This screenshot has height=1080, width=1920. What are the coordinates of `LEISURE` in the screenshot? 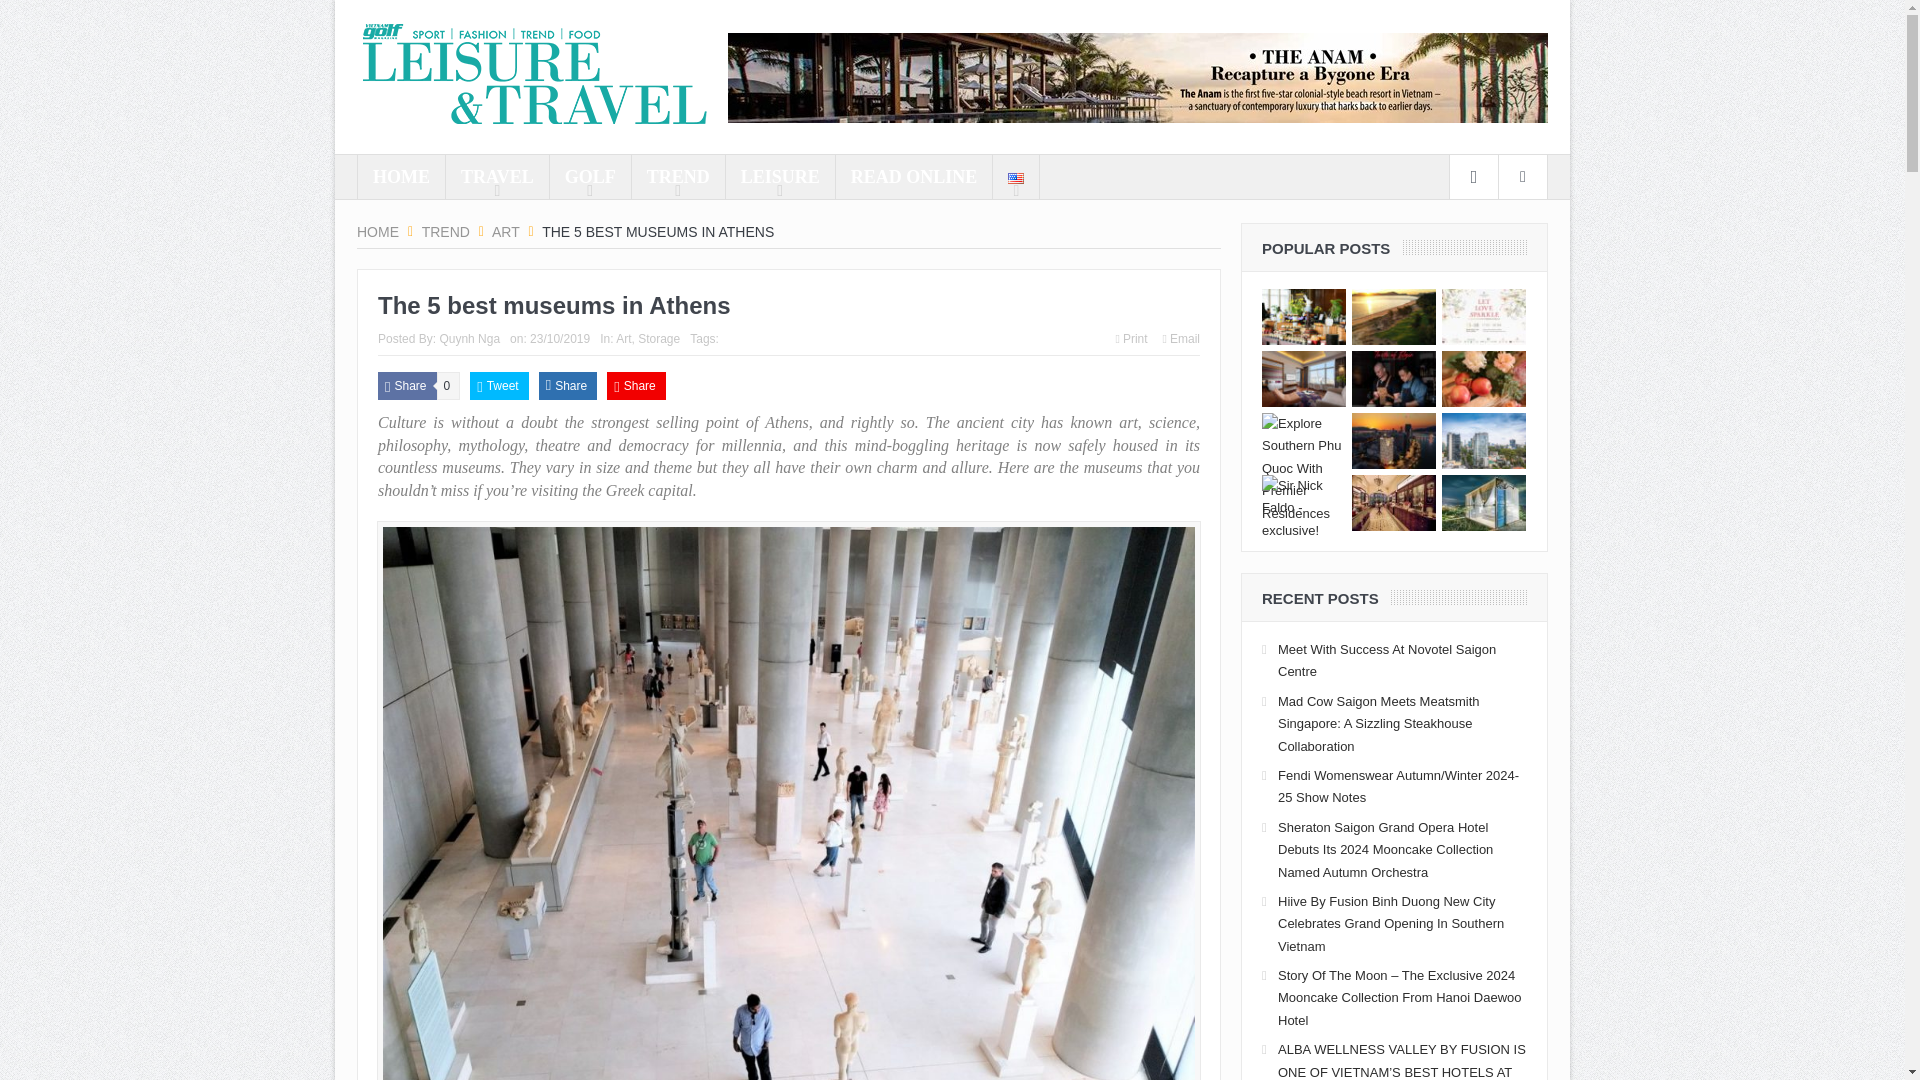 It's located at (780, 176).